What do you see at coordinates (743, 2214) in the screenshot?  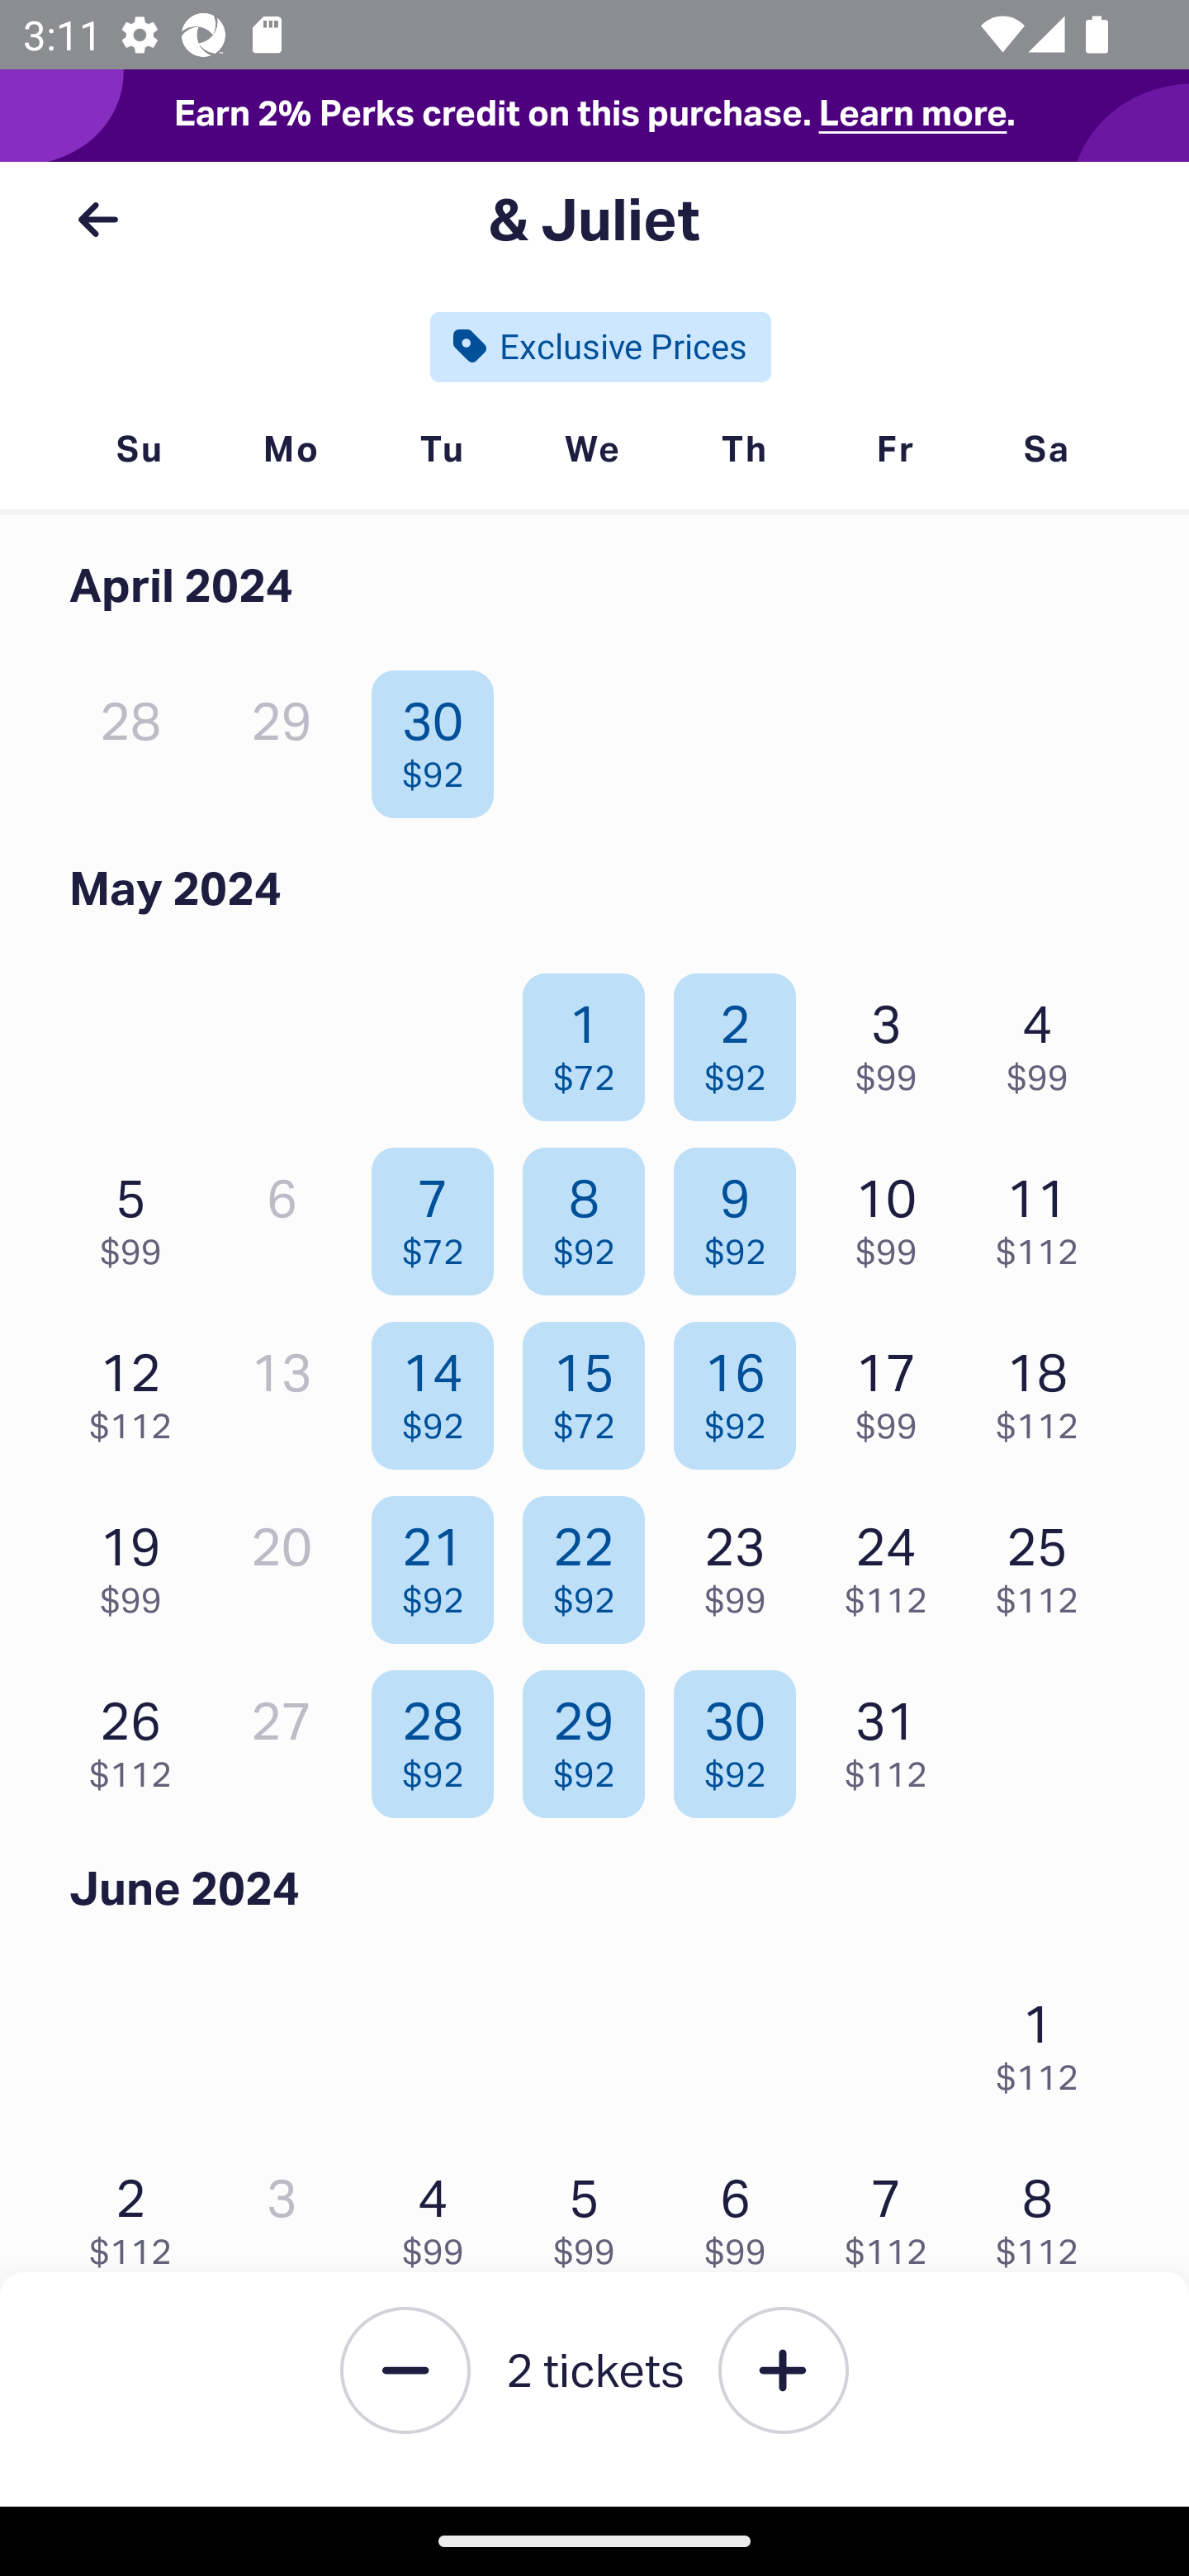 I see `6 $99` at bounding box center [743, 2214].